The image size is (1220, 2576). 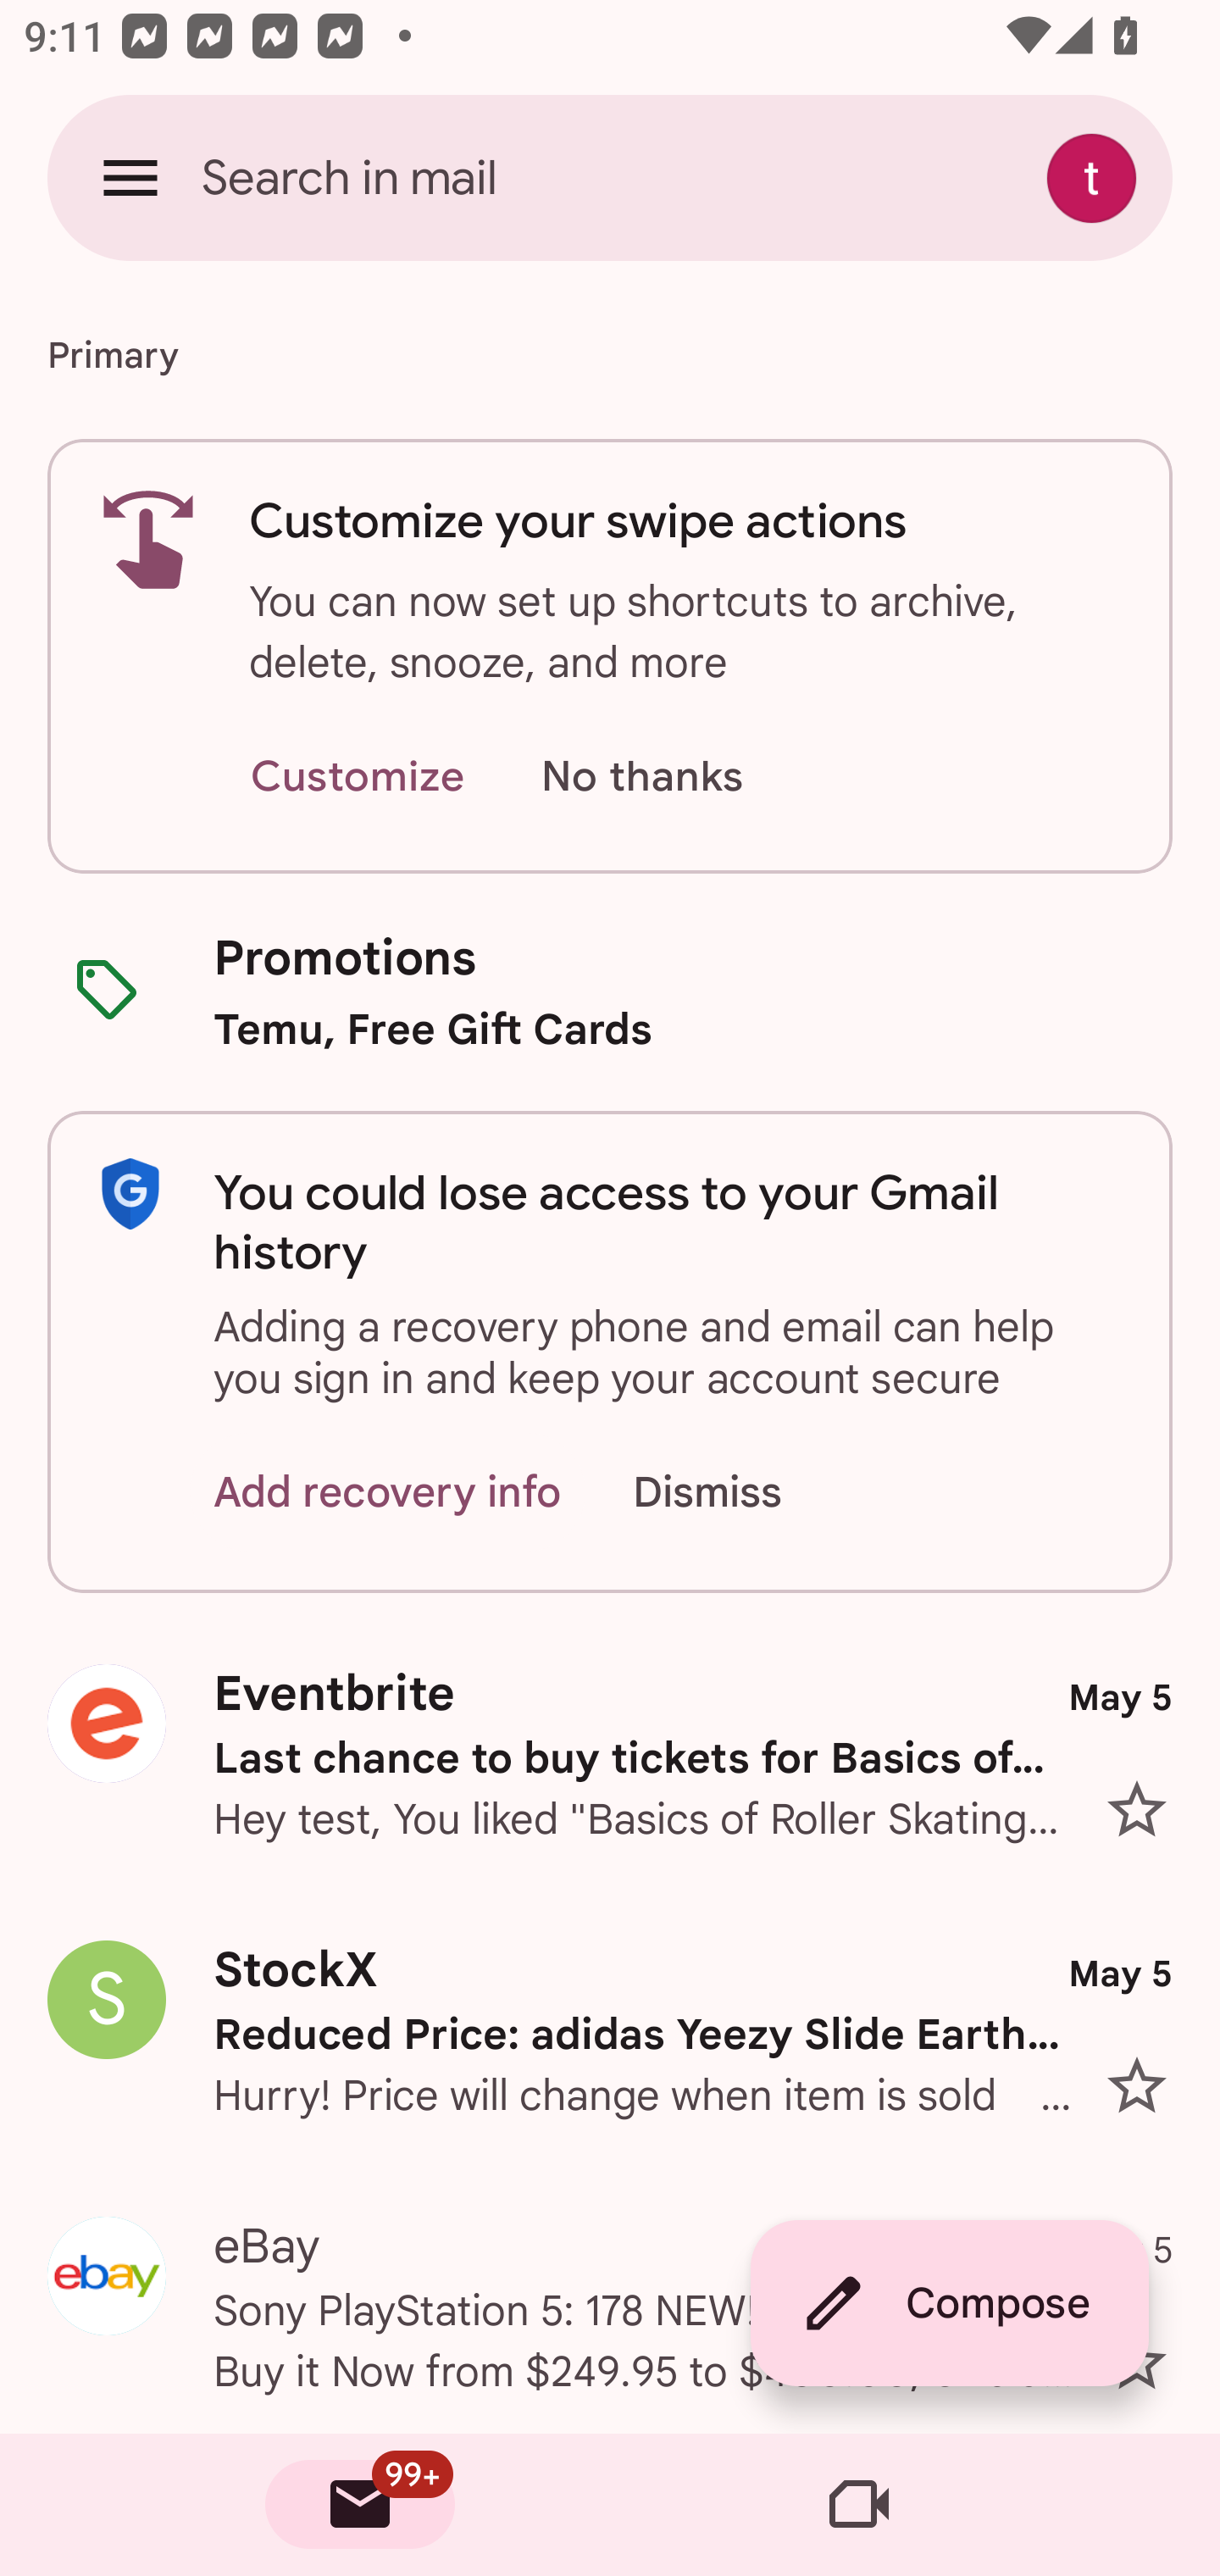 What do you see at coordinates (949, 2303) in the screenshot?
I see `Compose` at bounding box center [949, 2303].